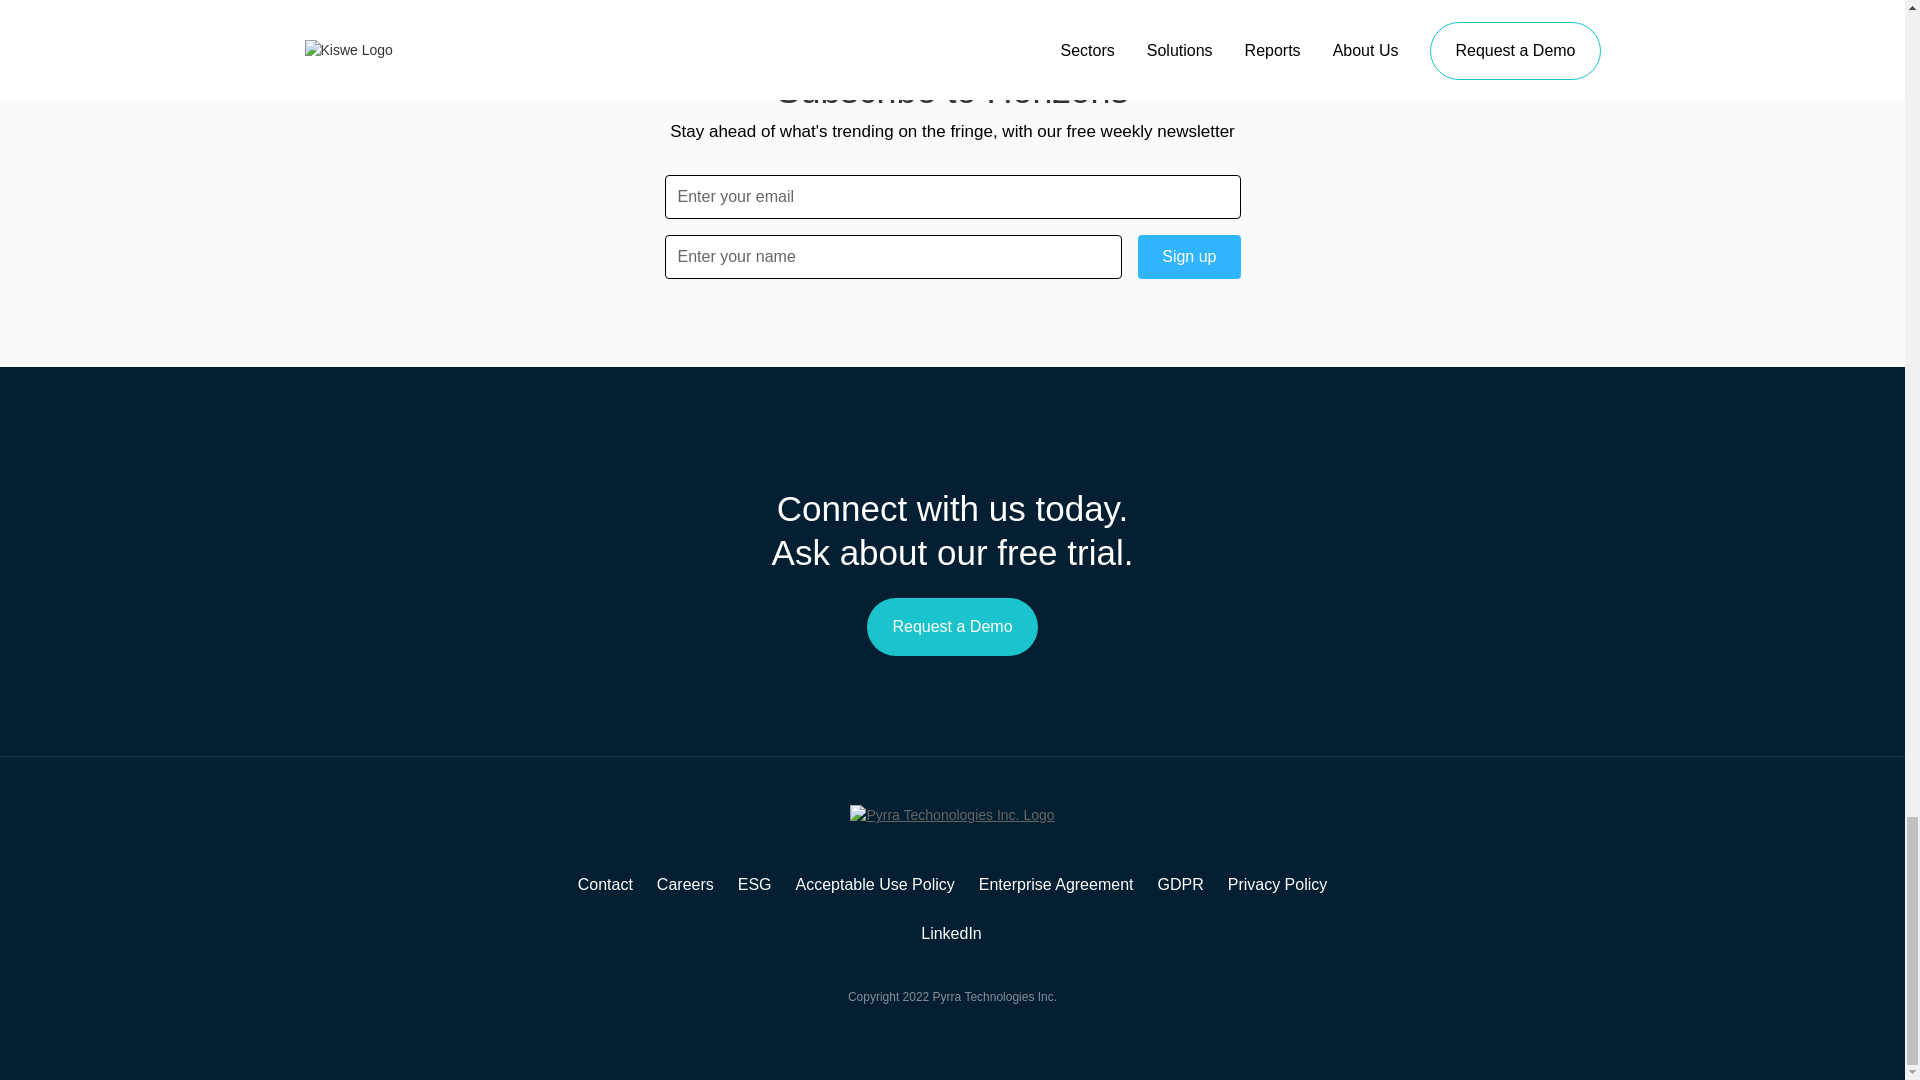 The height and width of the screenshot is (1080, 1920). Describe the element at coordinates (1180, 884) in the screenshot. I see `GDPR` at that location.